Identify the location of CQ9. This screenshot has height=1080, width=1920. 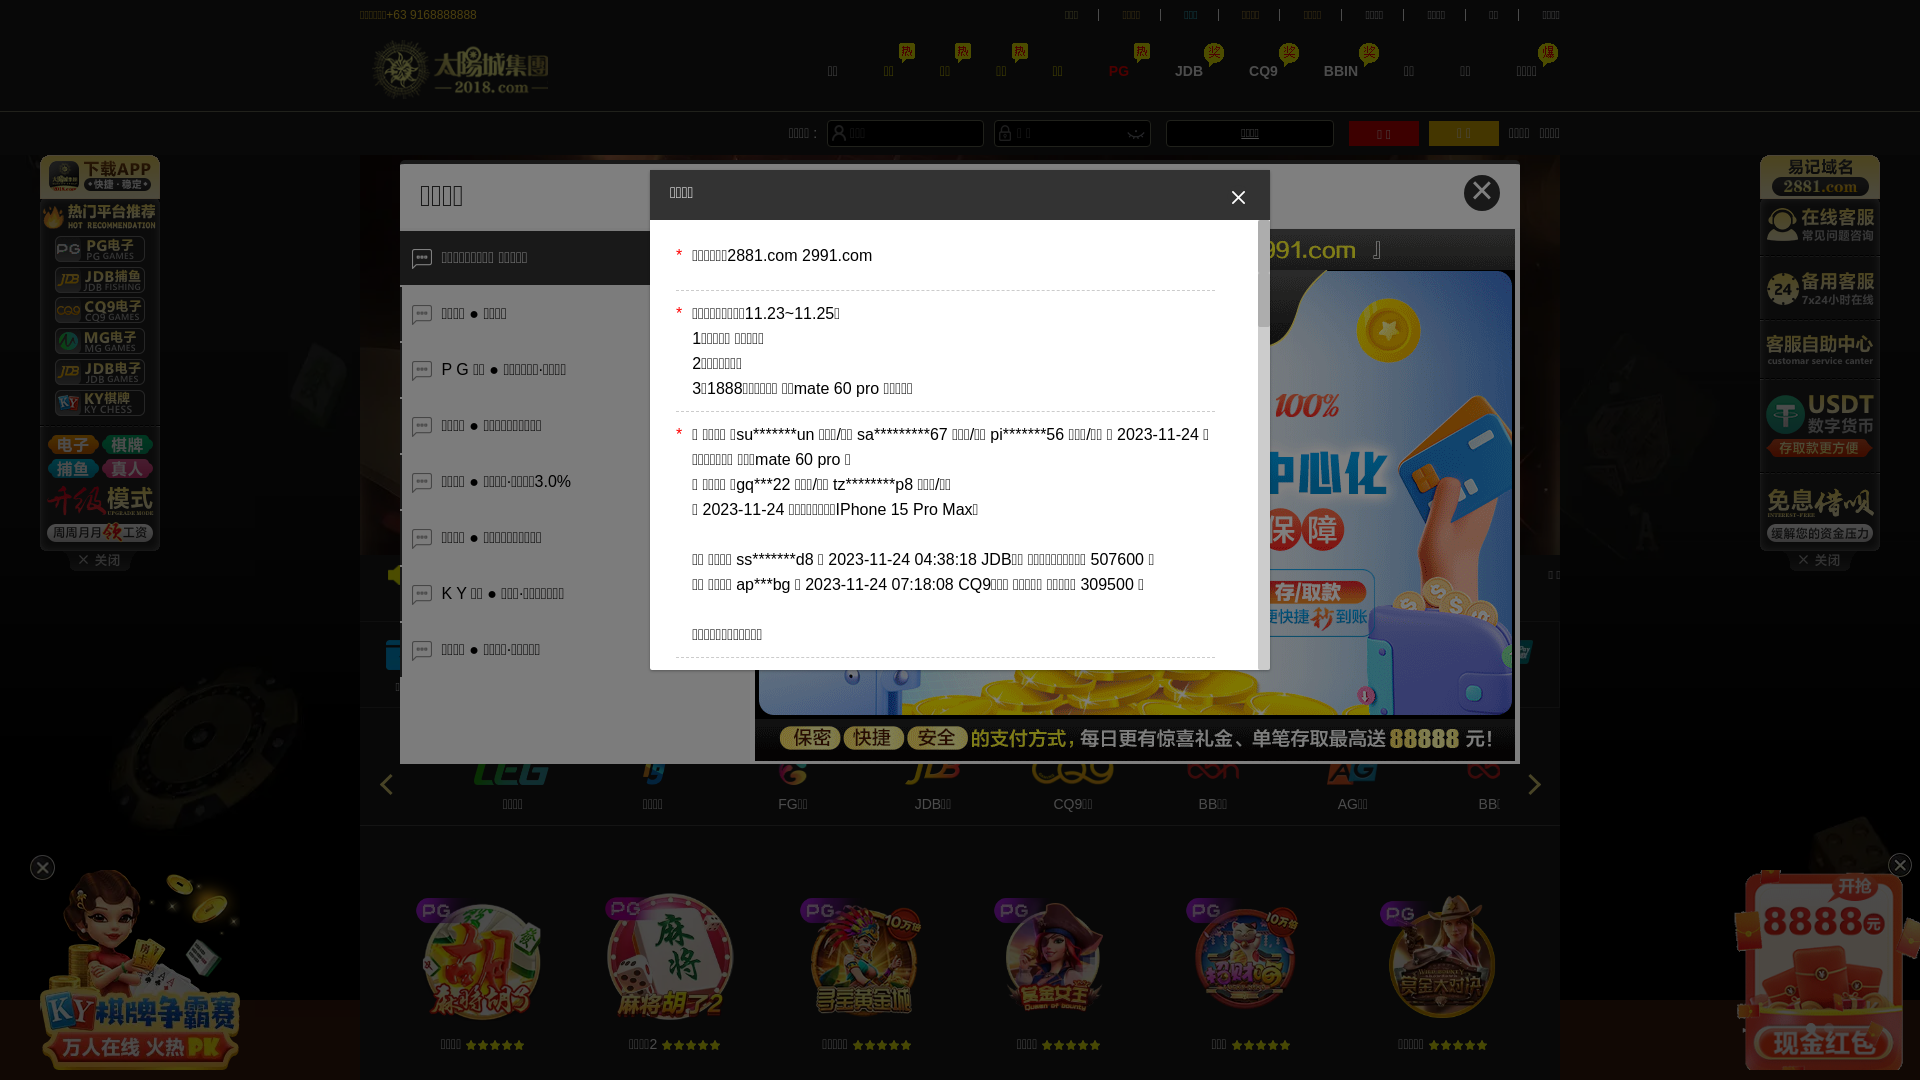
(1264, 70).